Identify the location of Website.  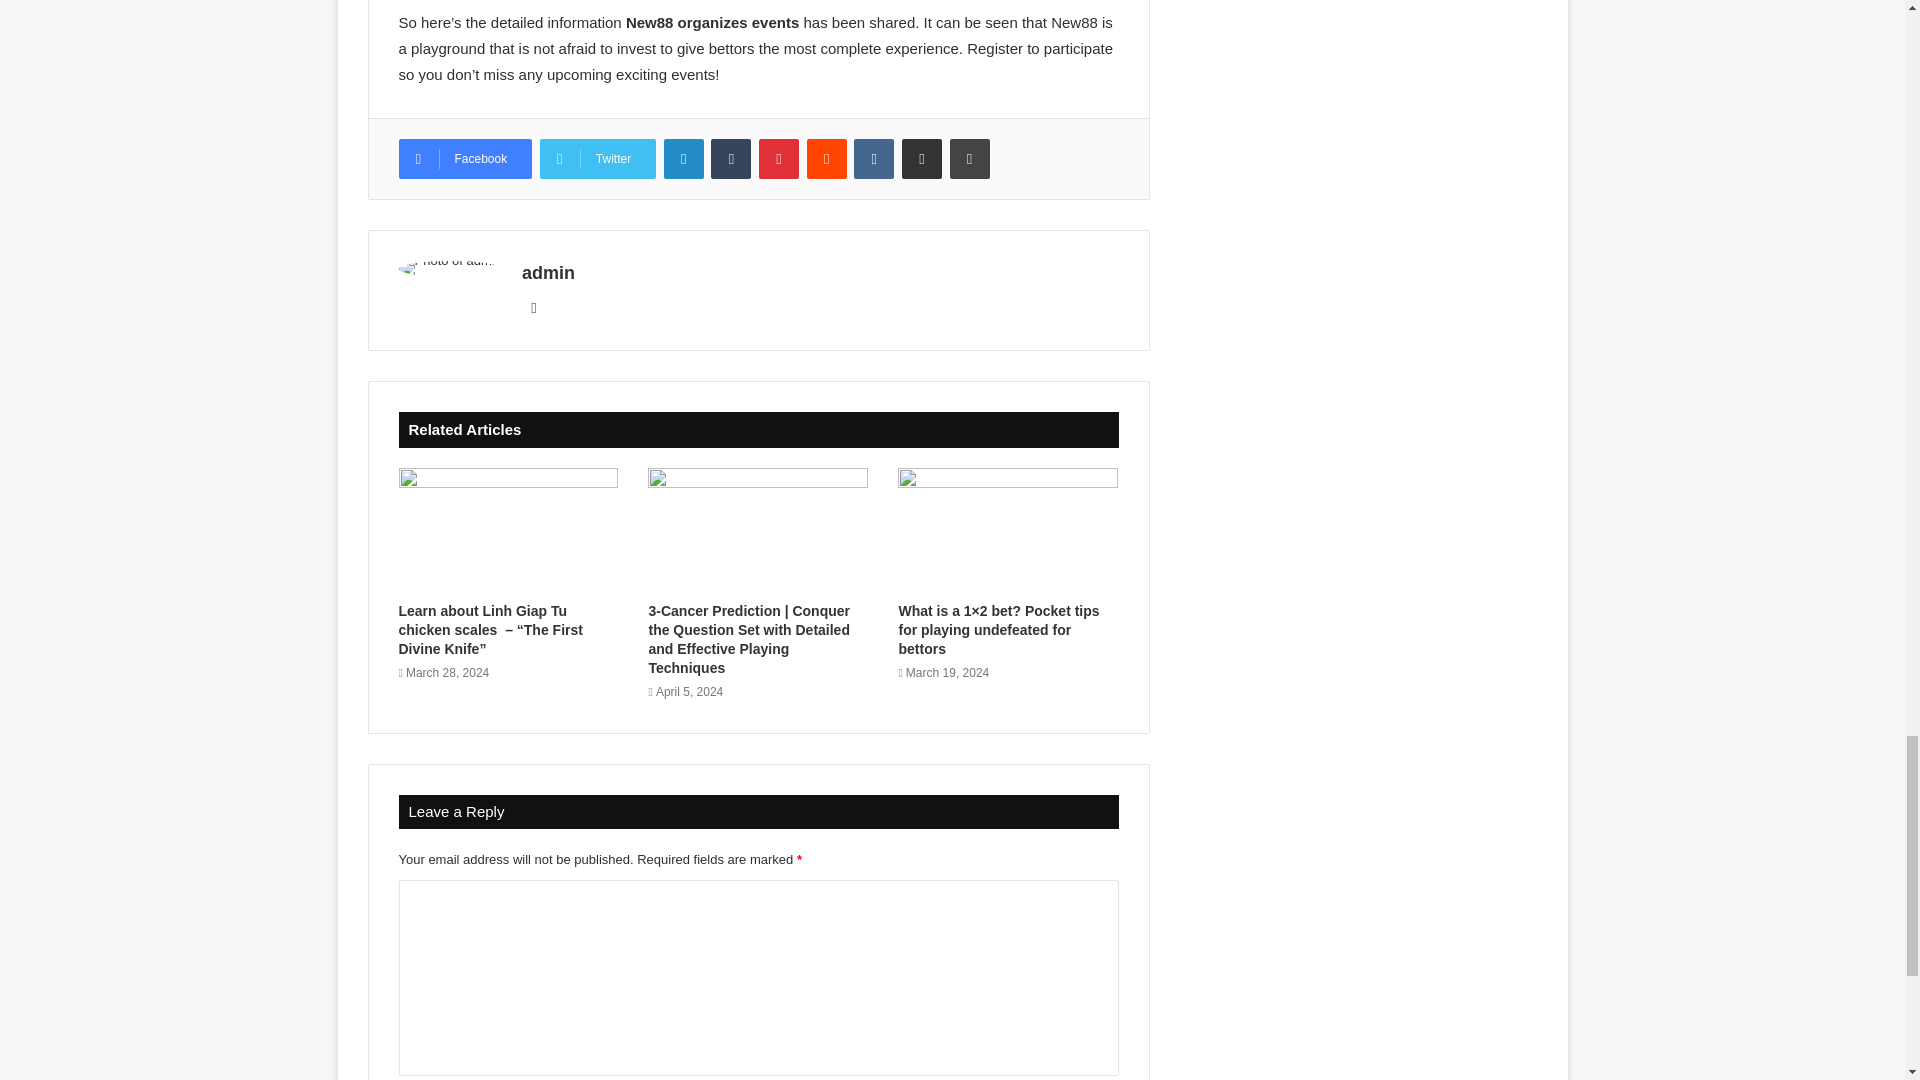
(534, 307).